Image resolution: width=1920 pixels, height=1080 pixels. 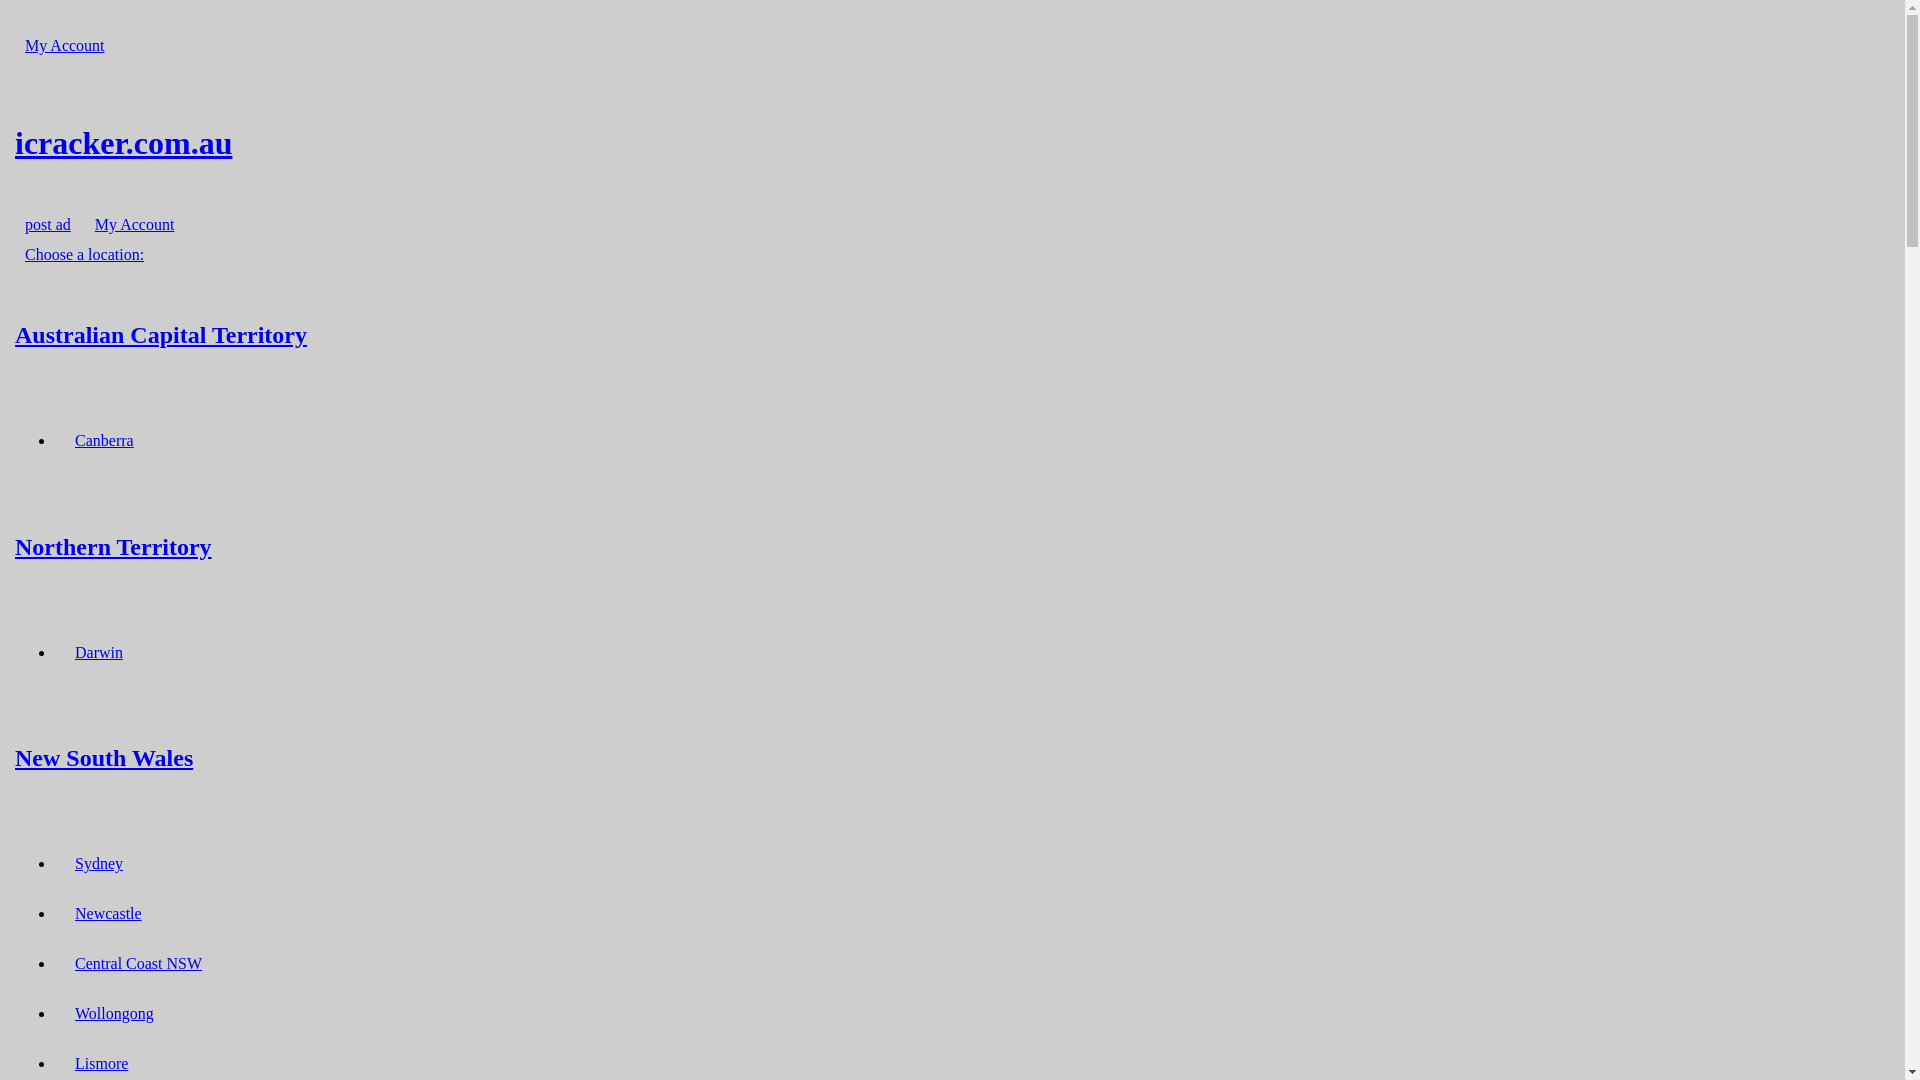 What do you see at coordinates (114, 1014) in the screenshot?
I see `Wollongong` at bounding box center [114, 1014].